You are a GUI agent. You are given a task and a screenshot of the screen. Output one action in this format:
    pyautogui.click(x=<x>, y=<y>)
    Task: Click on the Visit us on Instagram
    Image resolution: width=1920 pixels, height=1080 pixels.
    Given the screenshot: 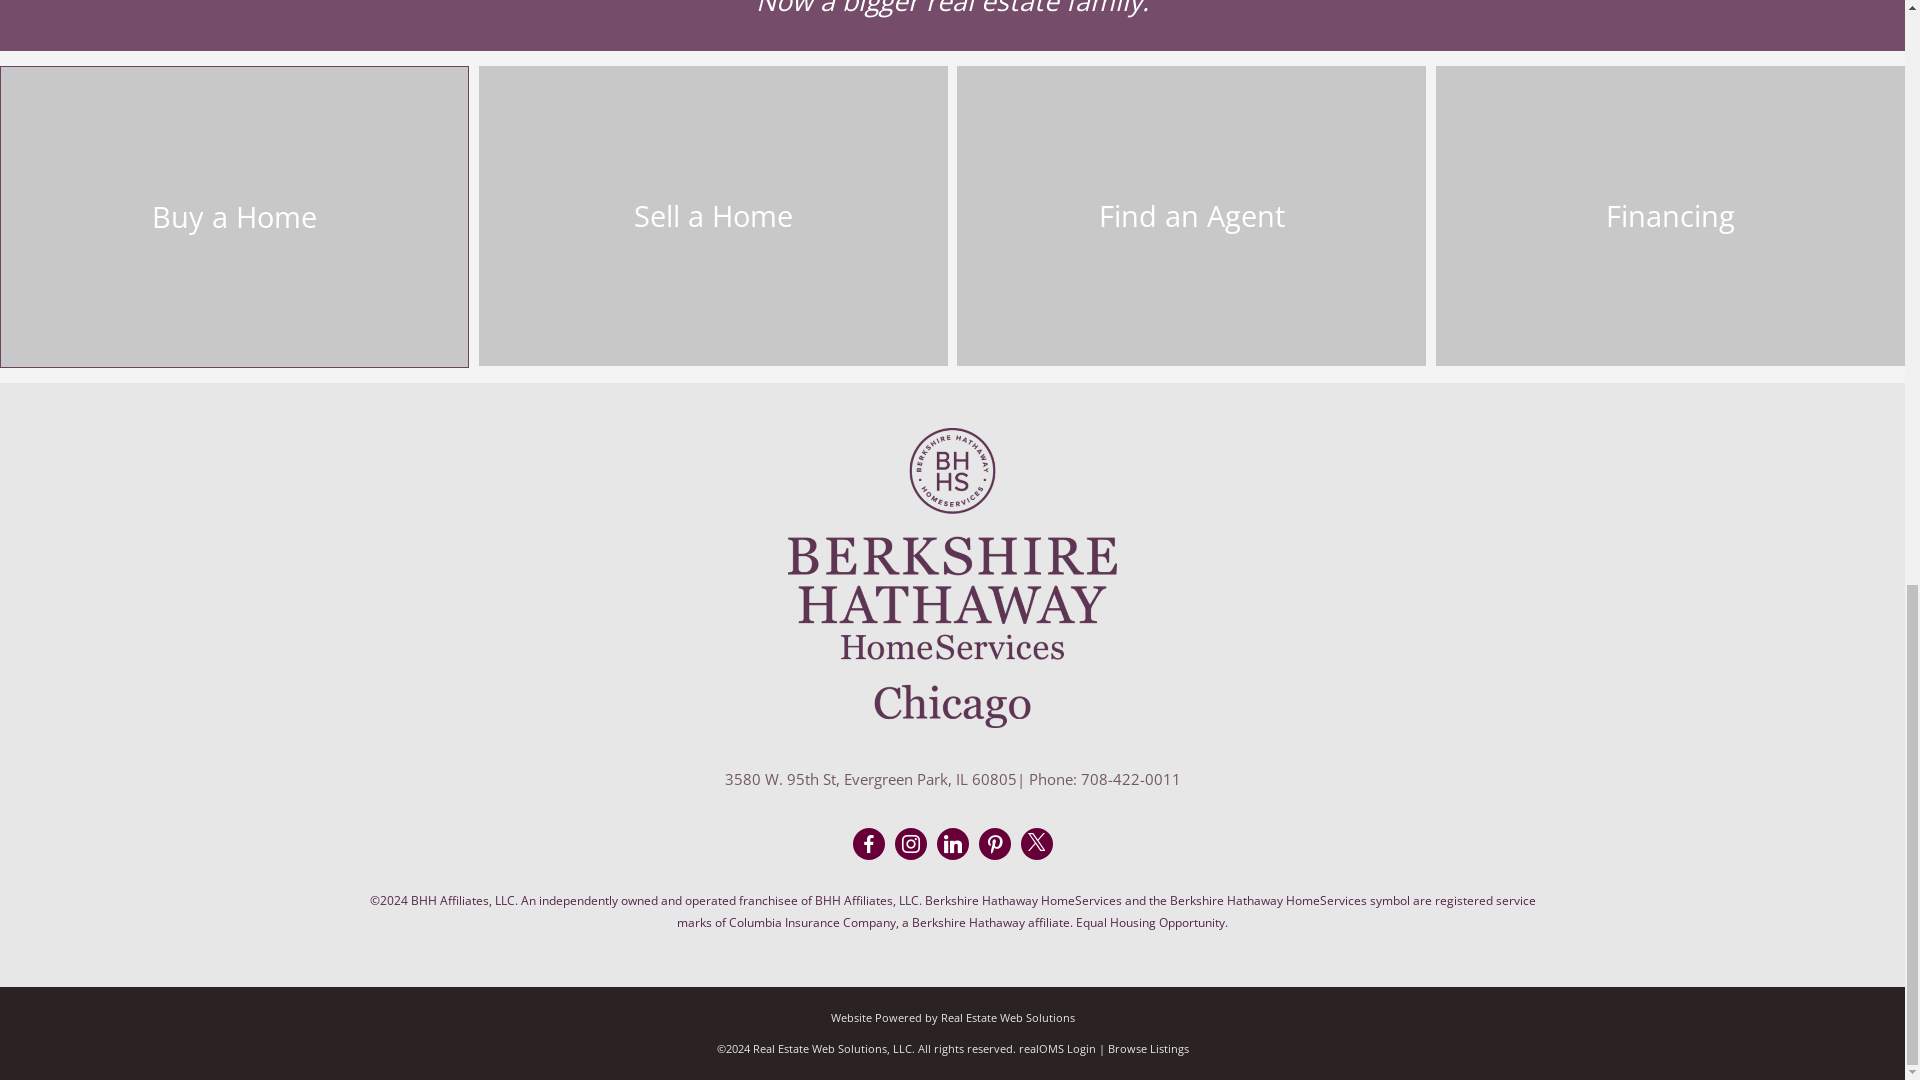 What is the action you would take?
    pyautogui.click(x=910, y=844)
    